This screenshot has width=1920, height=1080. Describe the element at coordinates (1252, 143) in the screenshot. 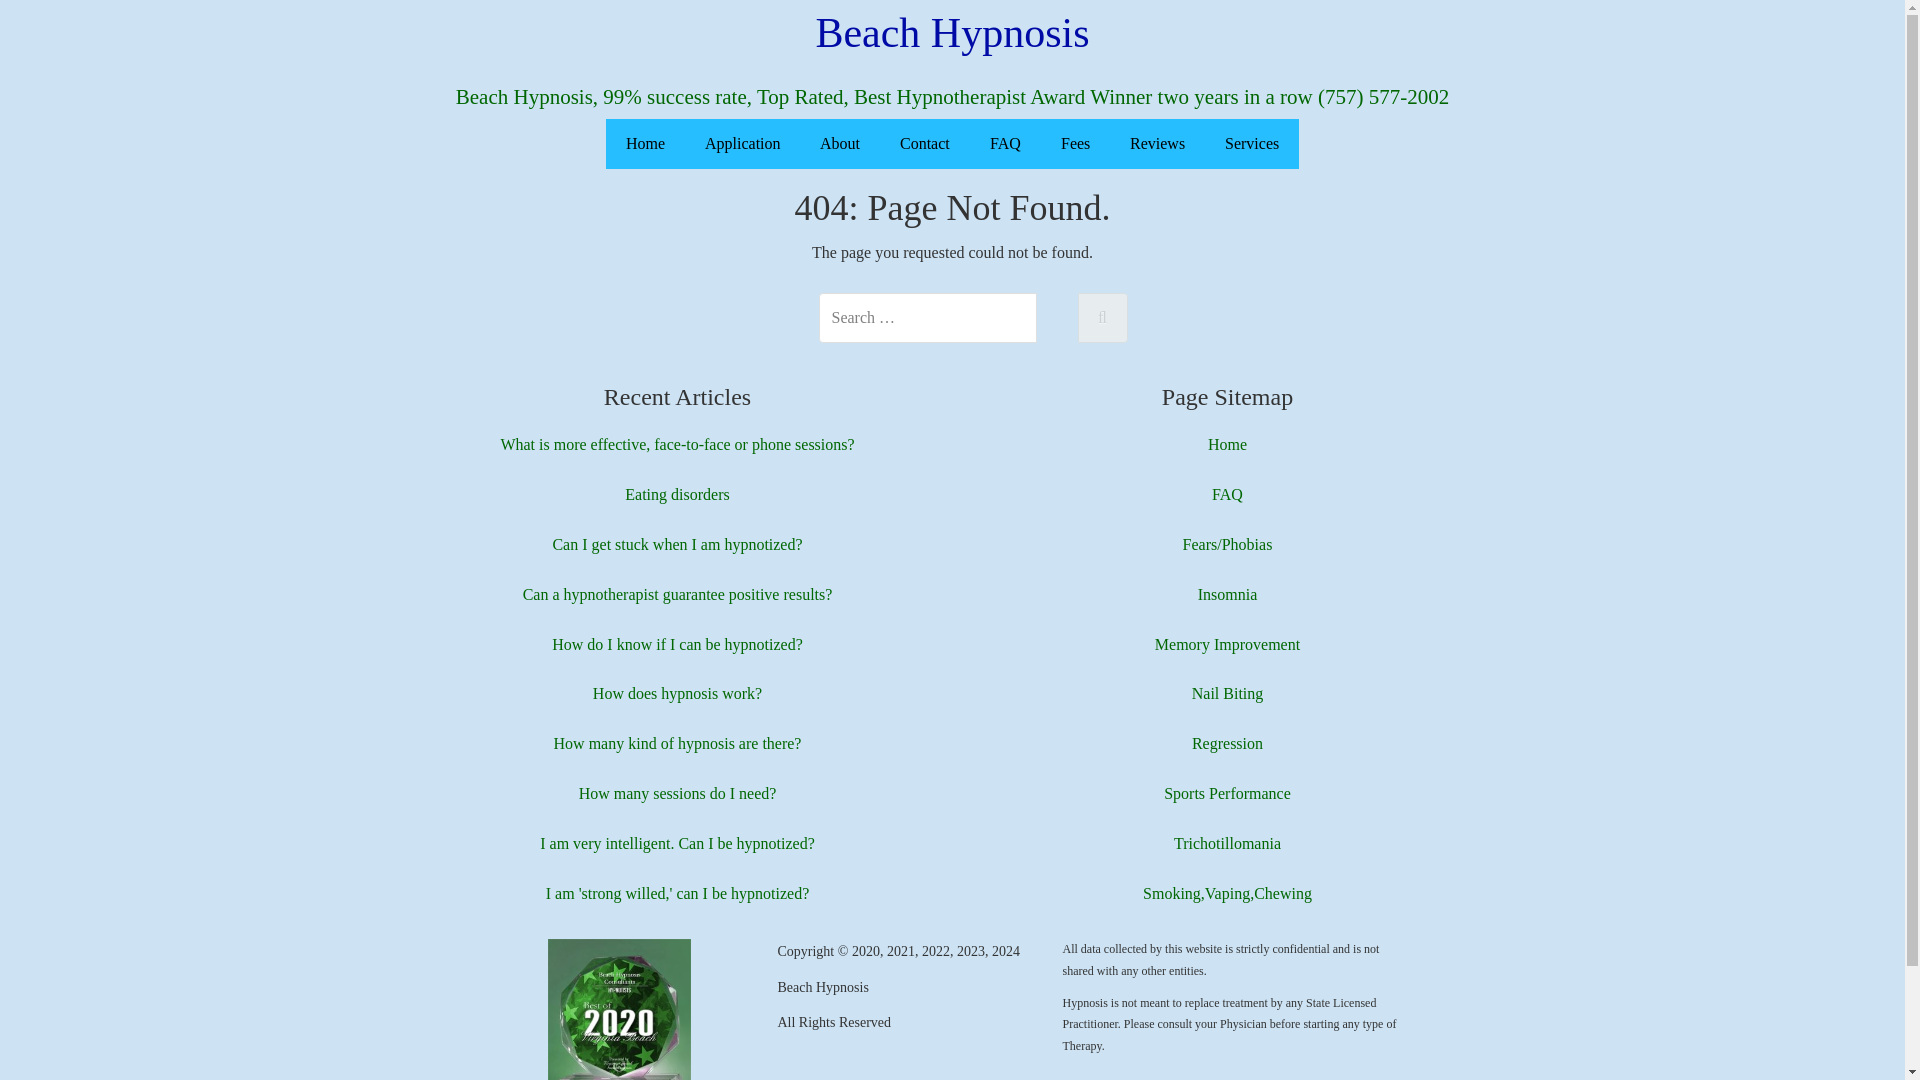

I see `Services` at that location.